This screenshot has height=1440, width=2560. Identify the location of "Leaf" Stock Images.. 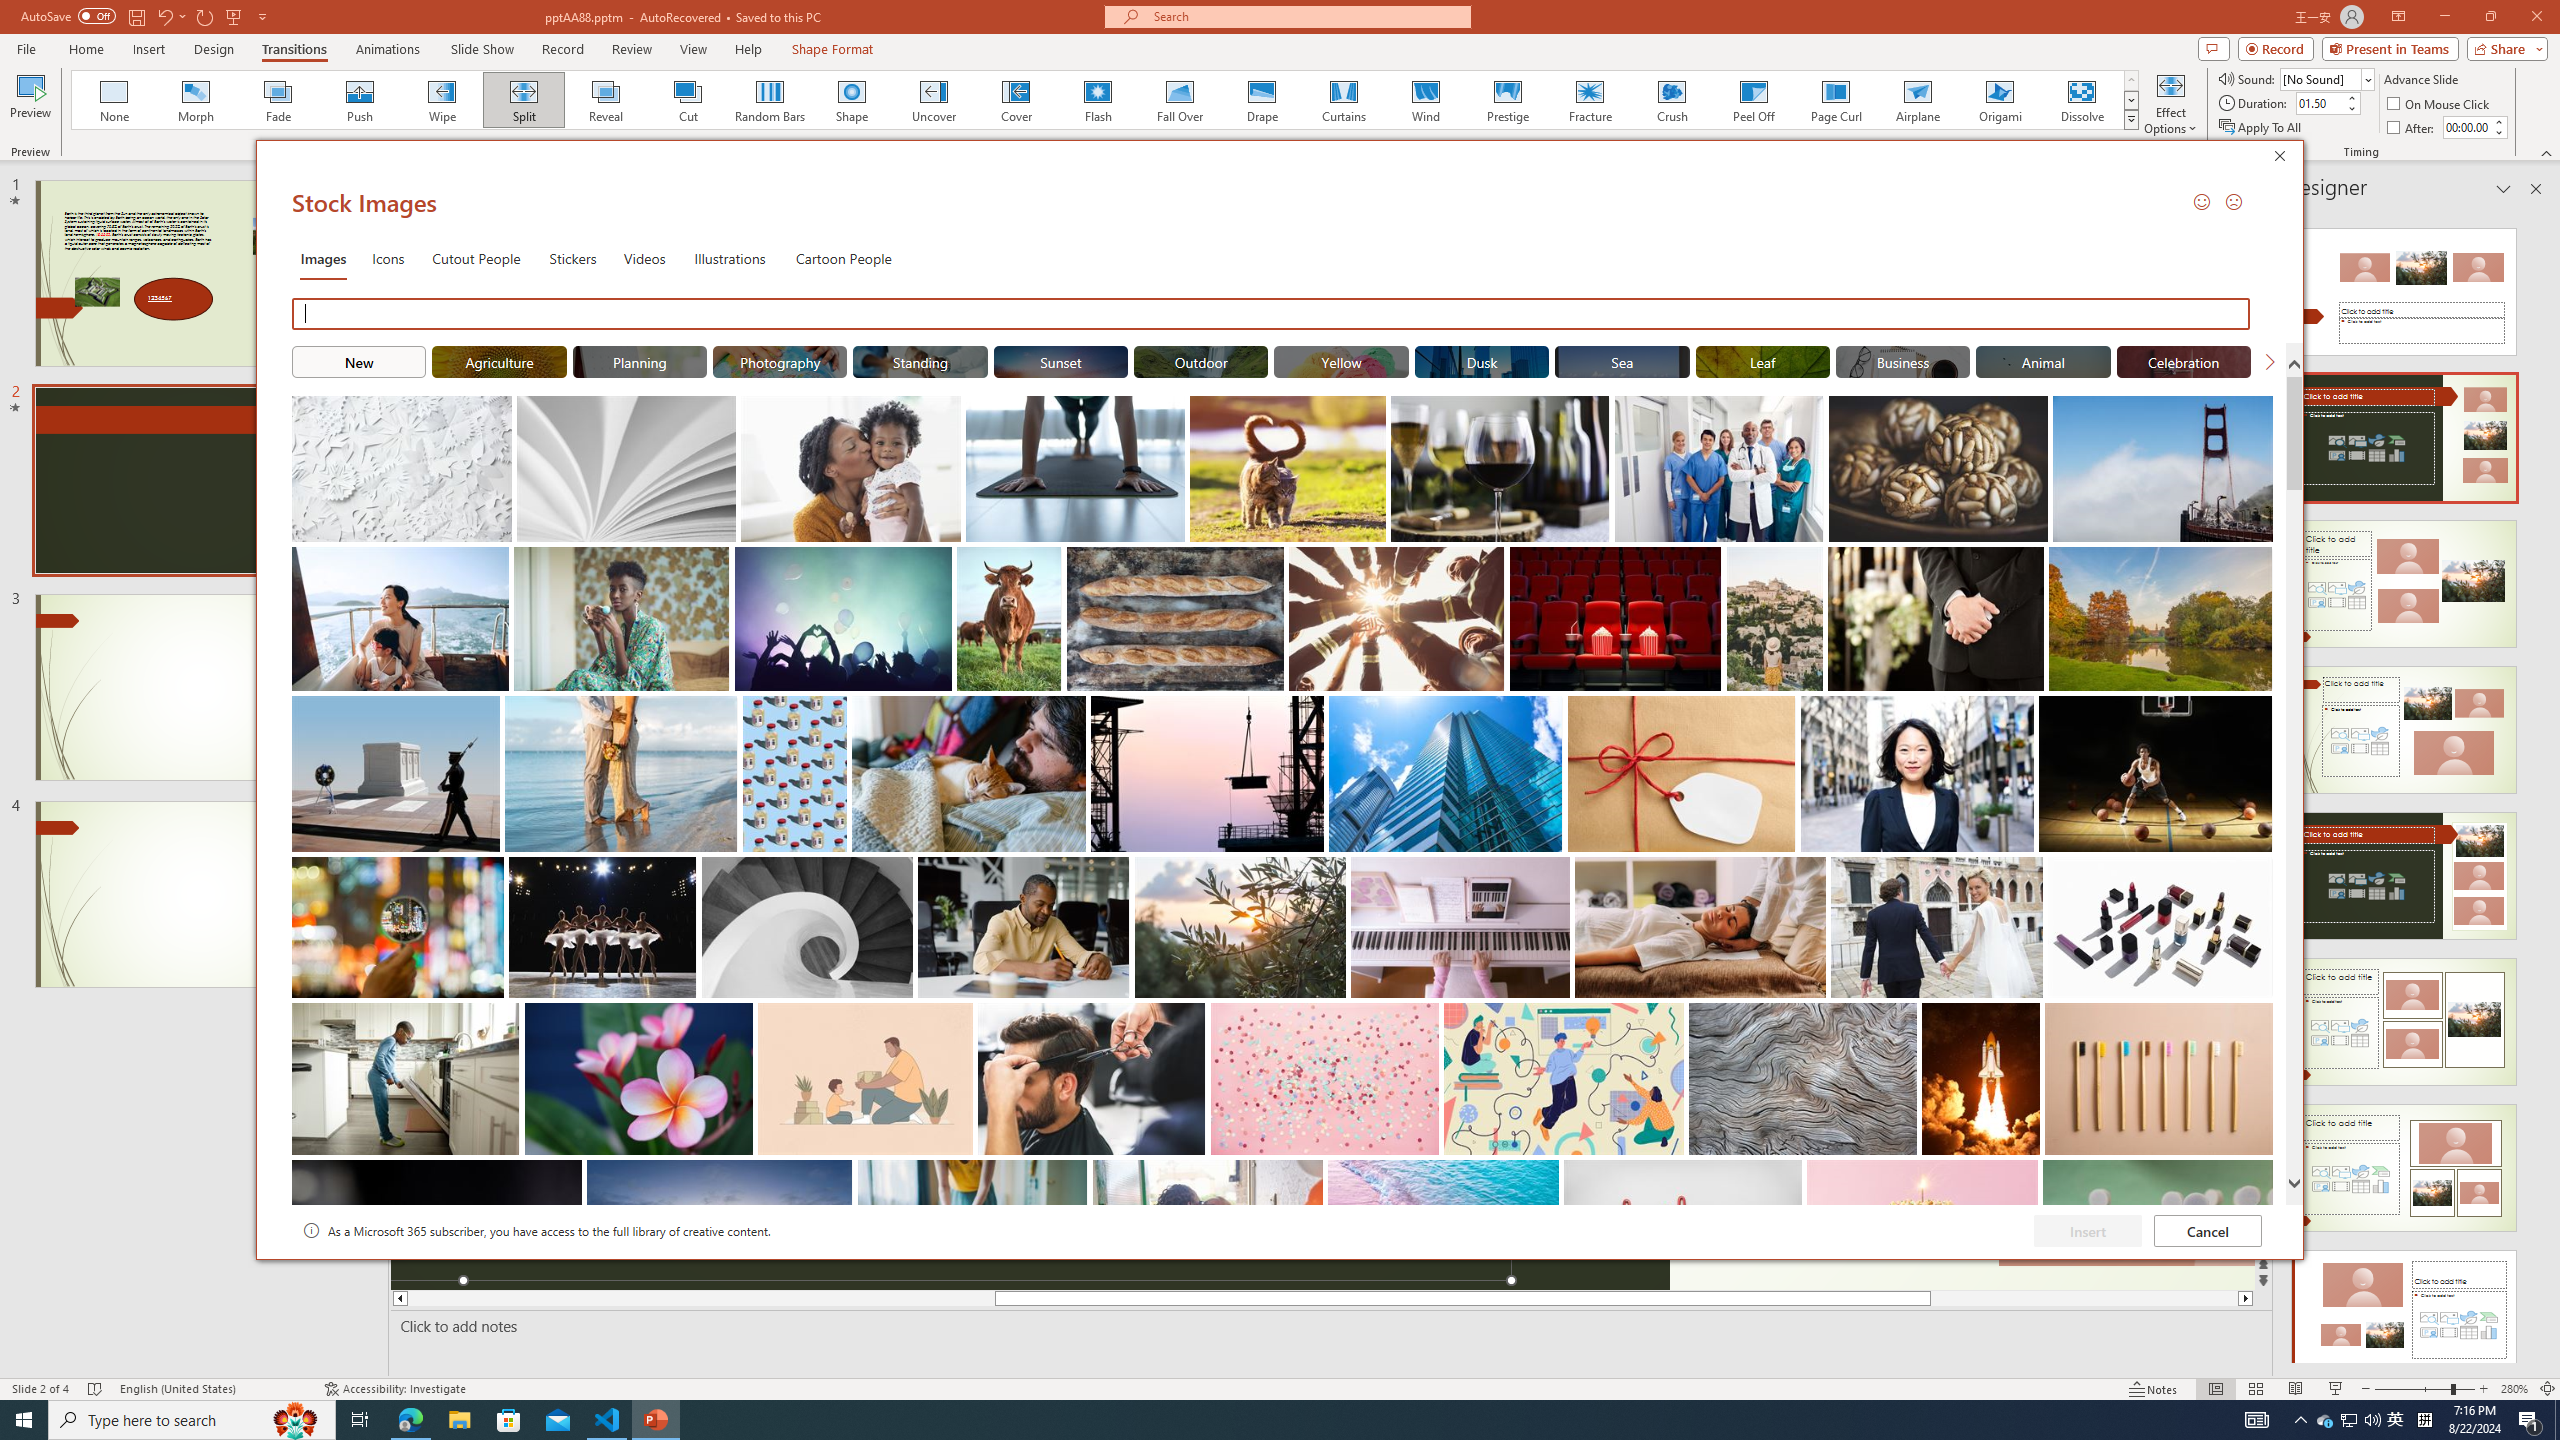
(1180, 100).